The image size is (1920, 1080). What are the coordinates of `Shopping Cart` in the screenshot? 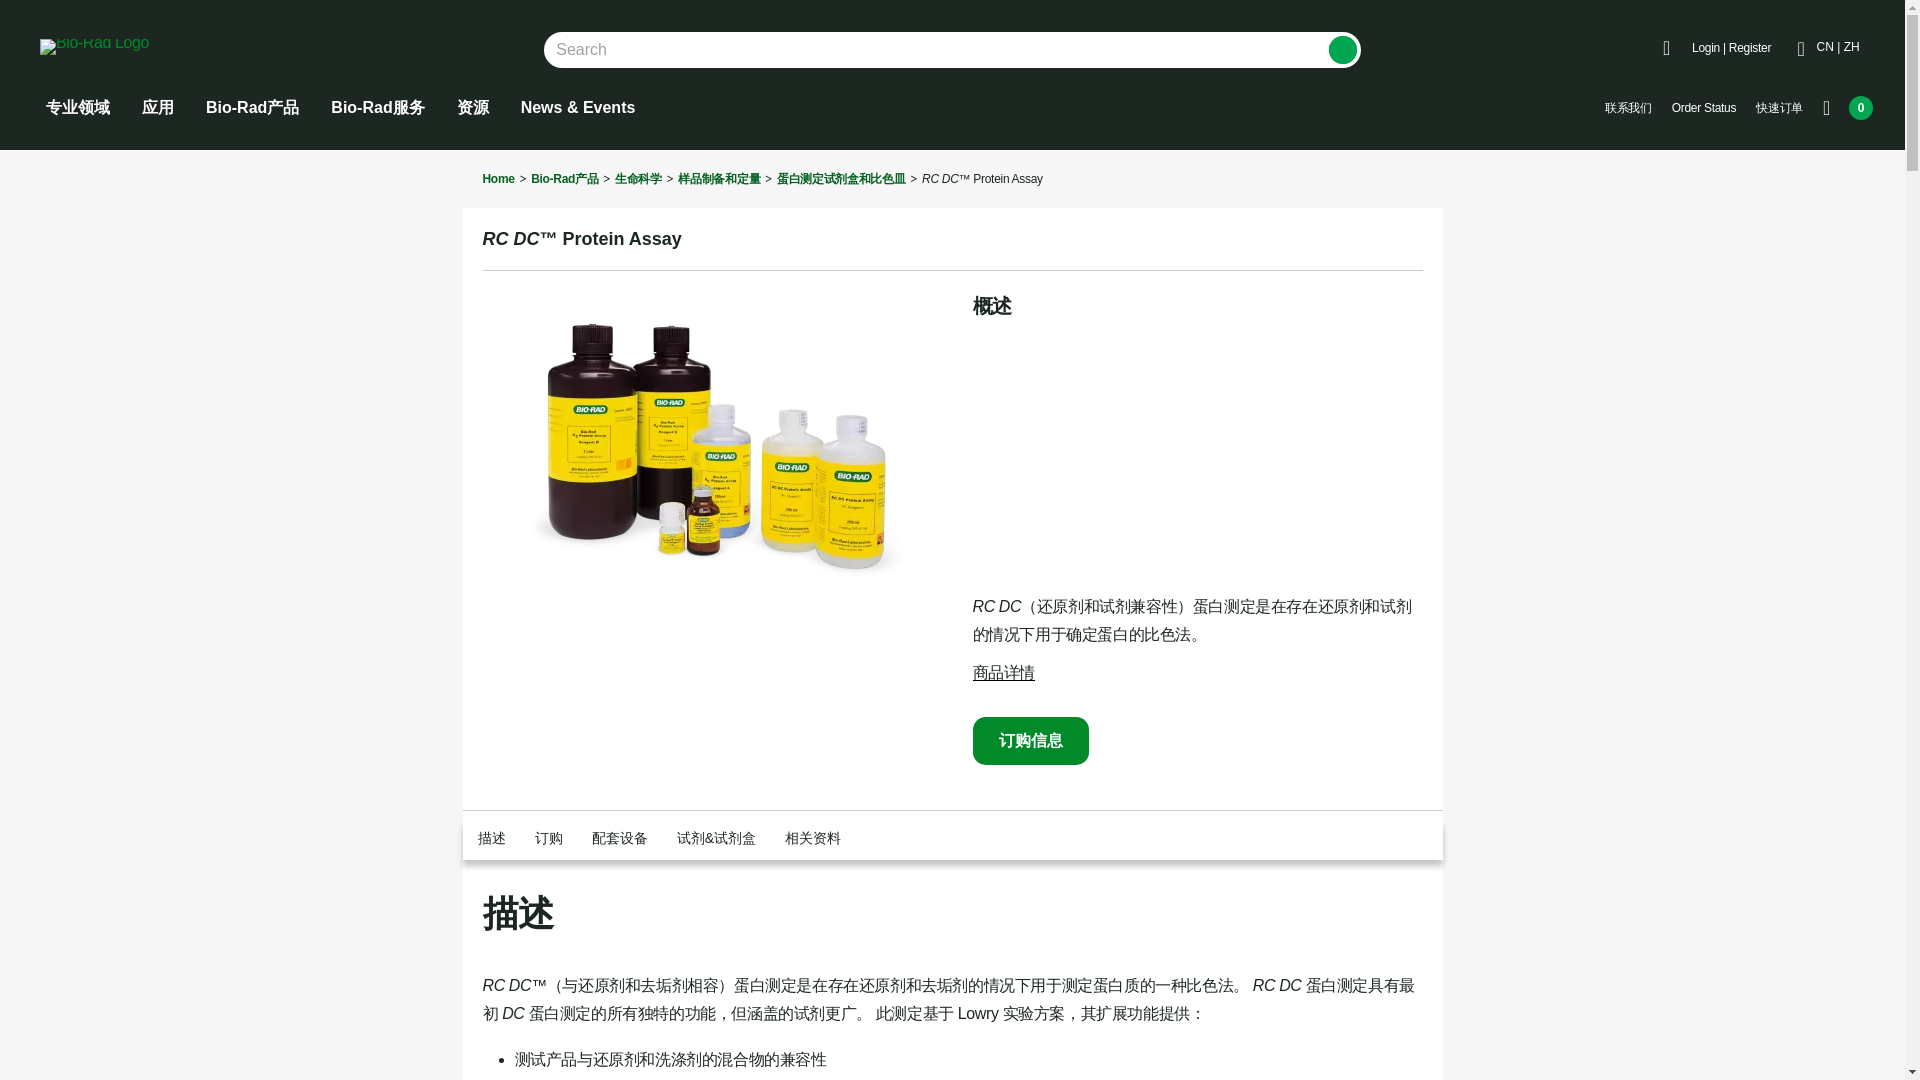 It's located at (1848, 108).